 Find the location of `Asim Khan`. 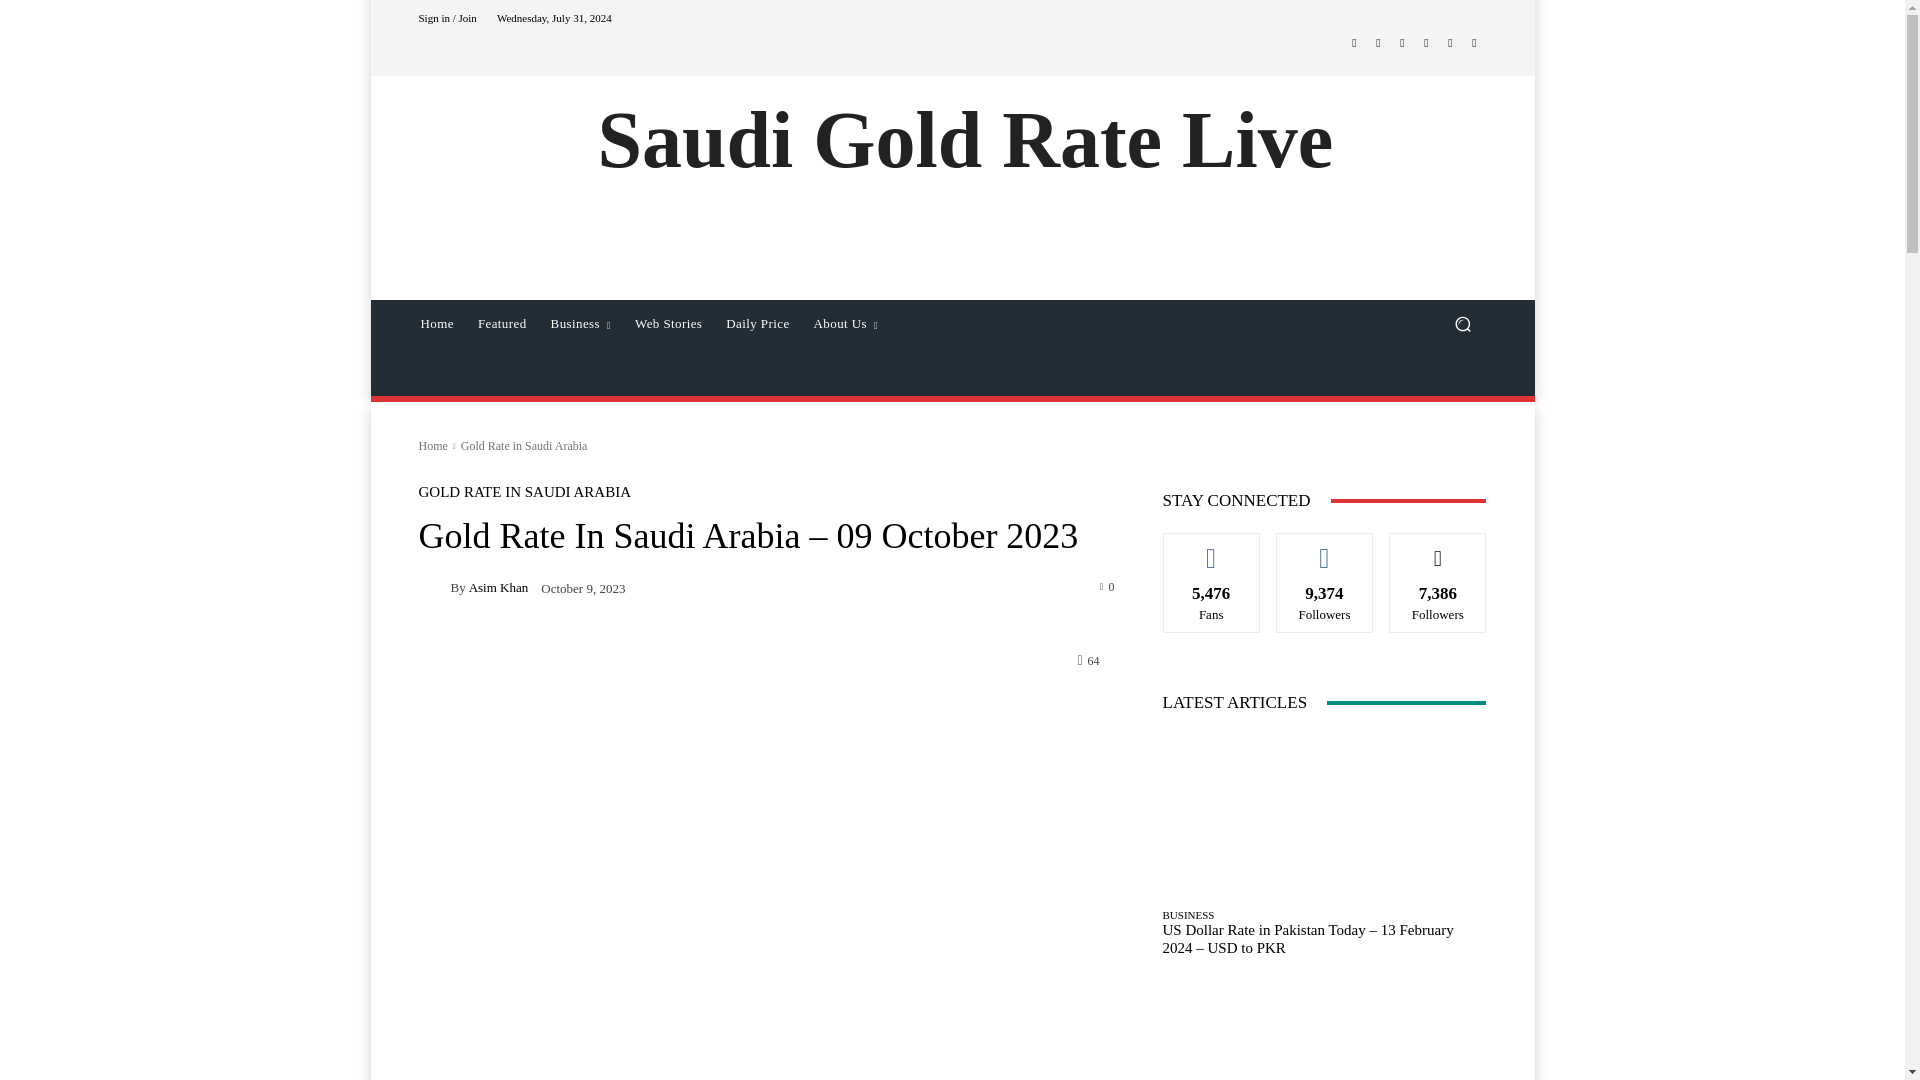

Asim Khan is located at coordinates (434, 586).